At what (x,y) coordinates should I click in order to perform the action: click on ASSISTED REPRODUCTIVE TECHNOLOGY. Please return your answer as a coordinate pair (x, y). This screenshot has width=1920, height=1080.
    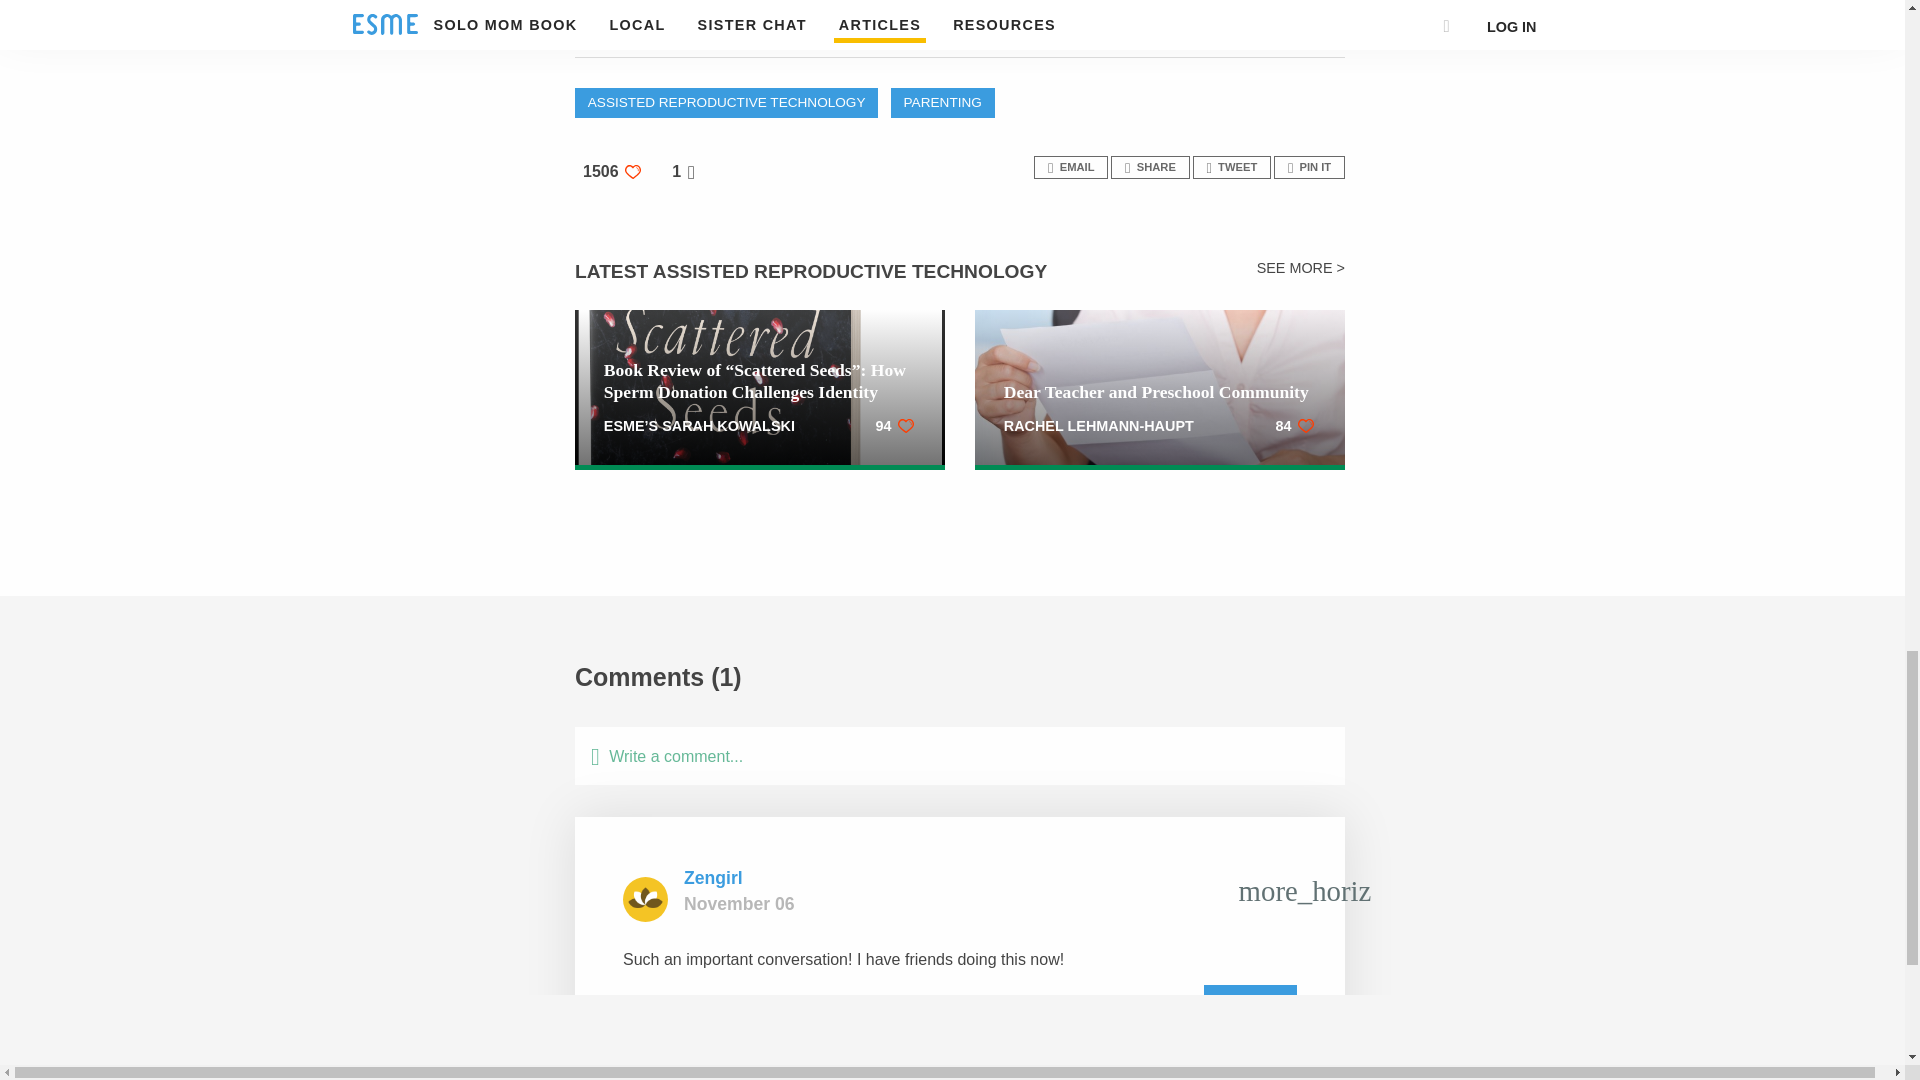
    Looking at the image, I should click on (726, 102).